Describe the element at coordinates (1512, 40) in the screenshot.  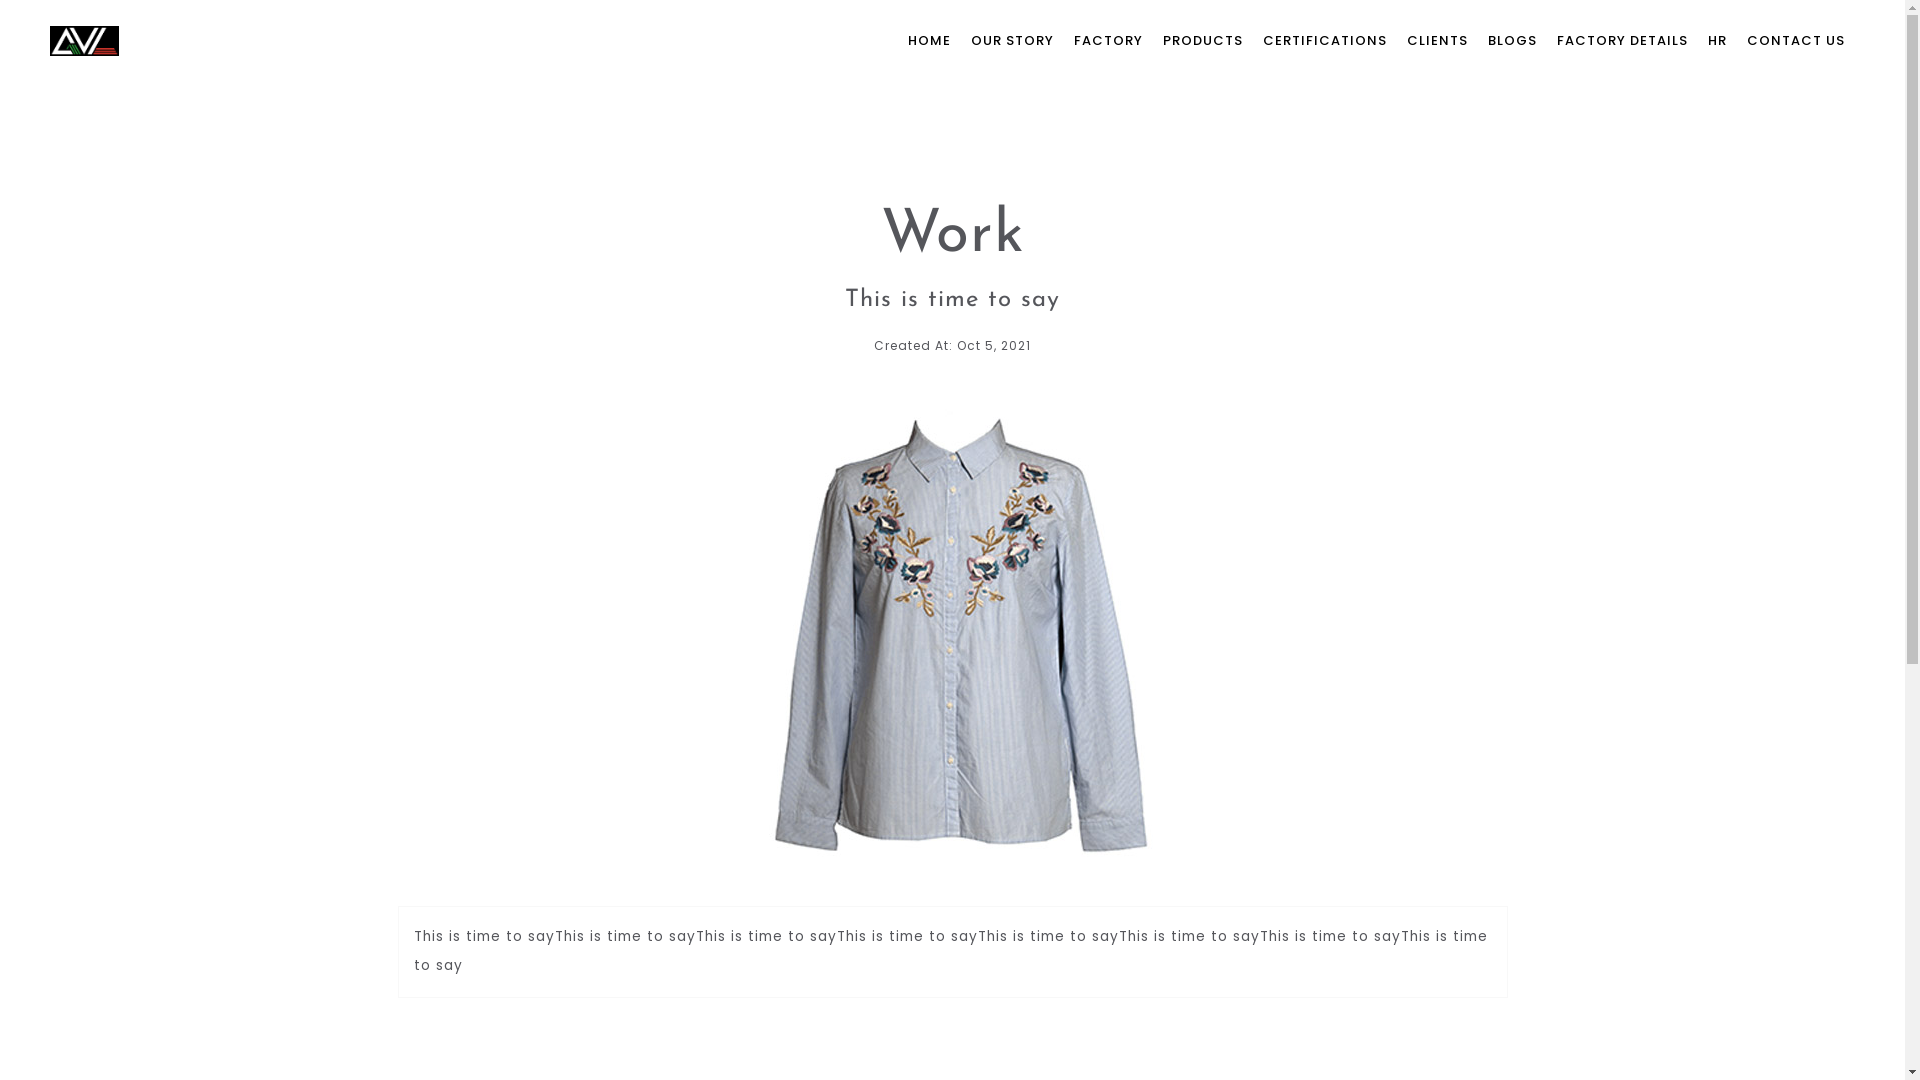
I see `BLOGS` at that location.